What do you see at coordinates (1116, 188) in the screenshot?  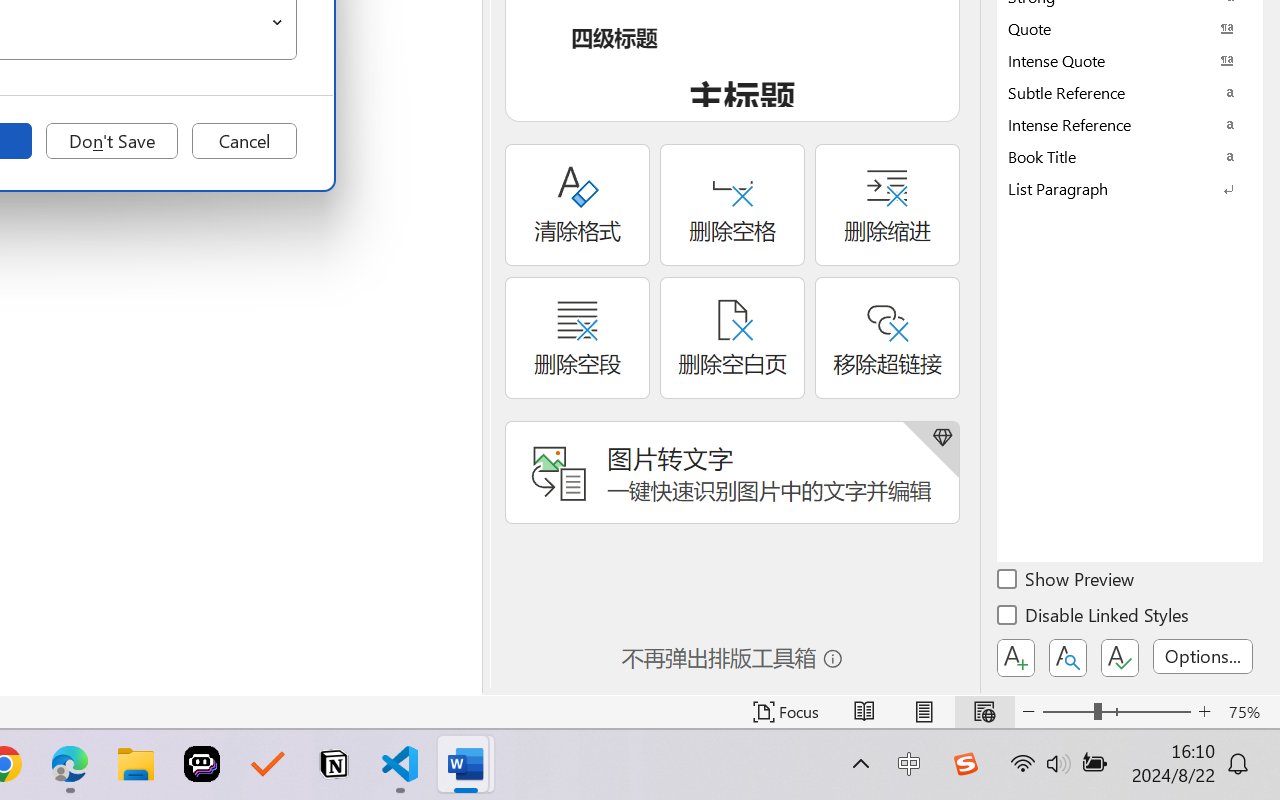 I see `Class: NetUIImage` at bounding box center [1116, 188].